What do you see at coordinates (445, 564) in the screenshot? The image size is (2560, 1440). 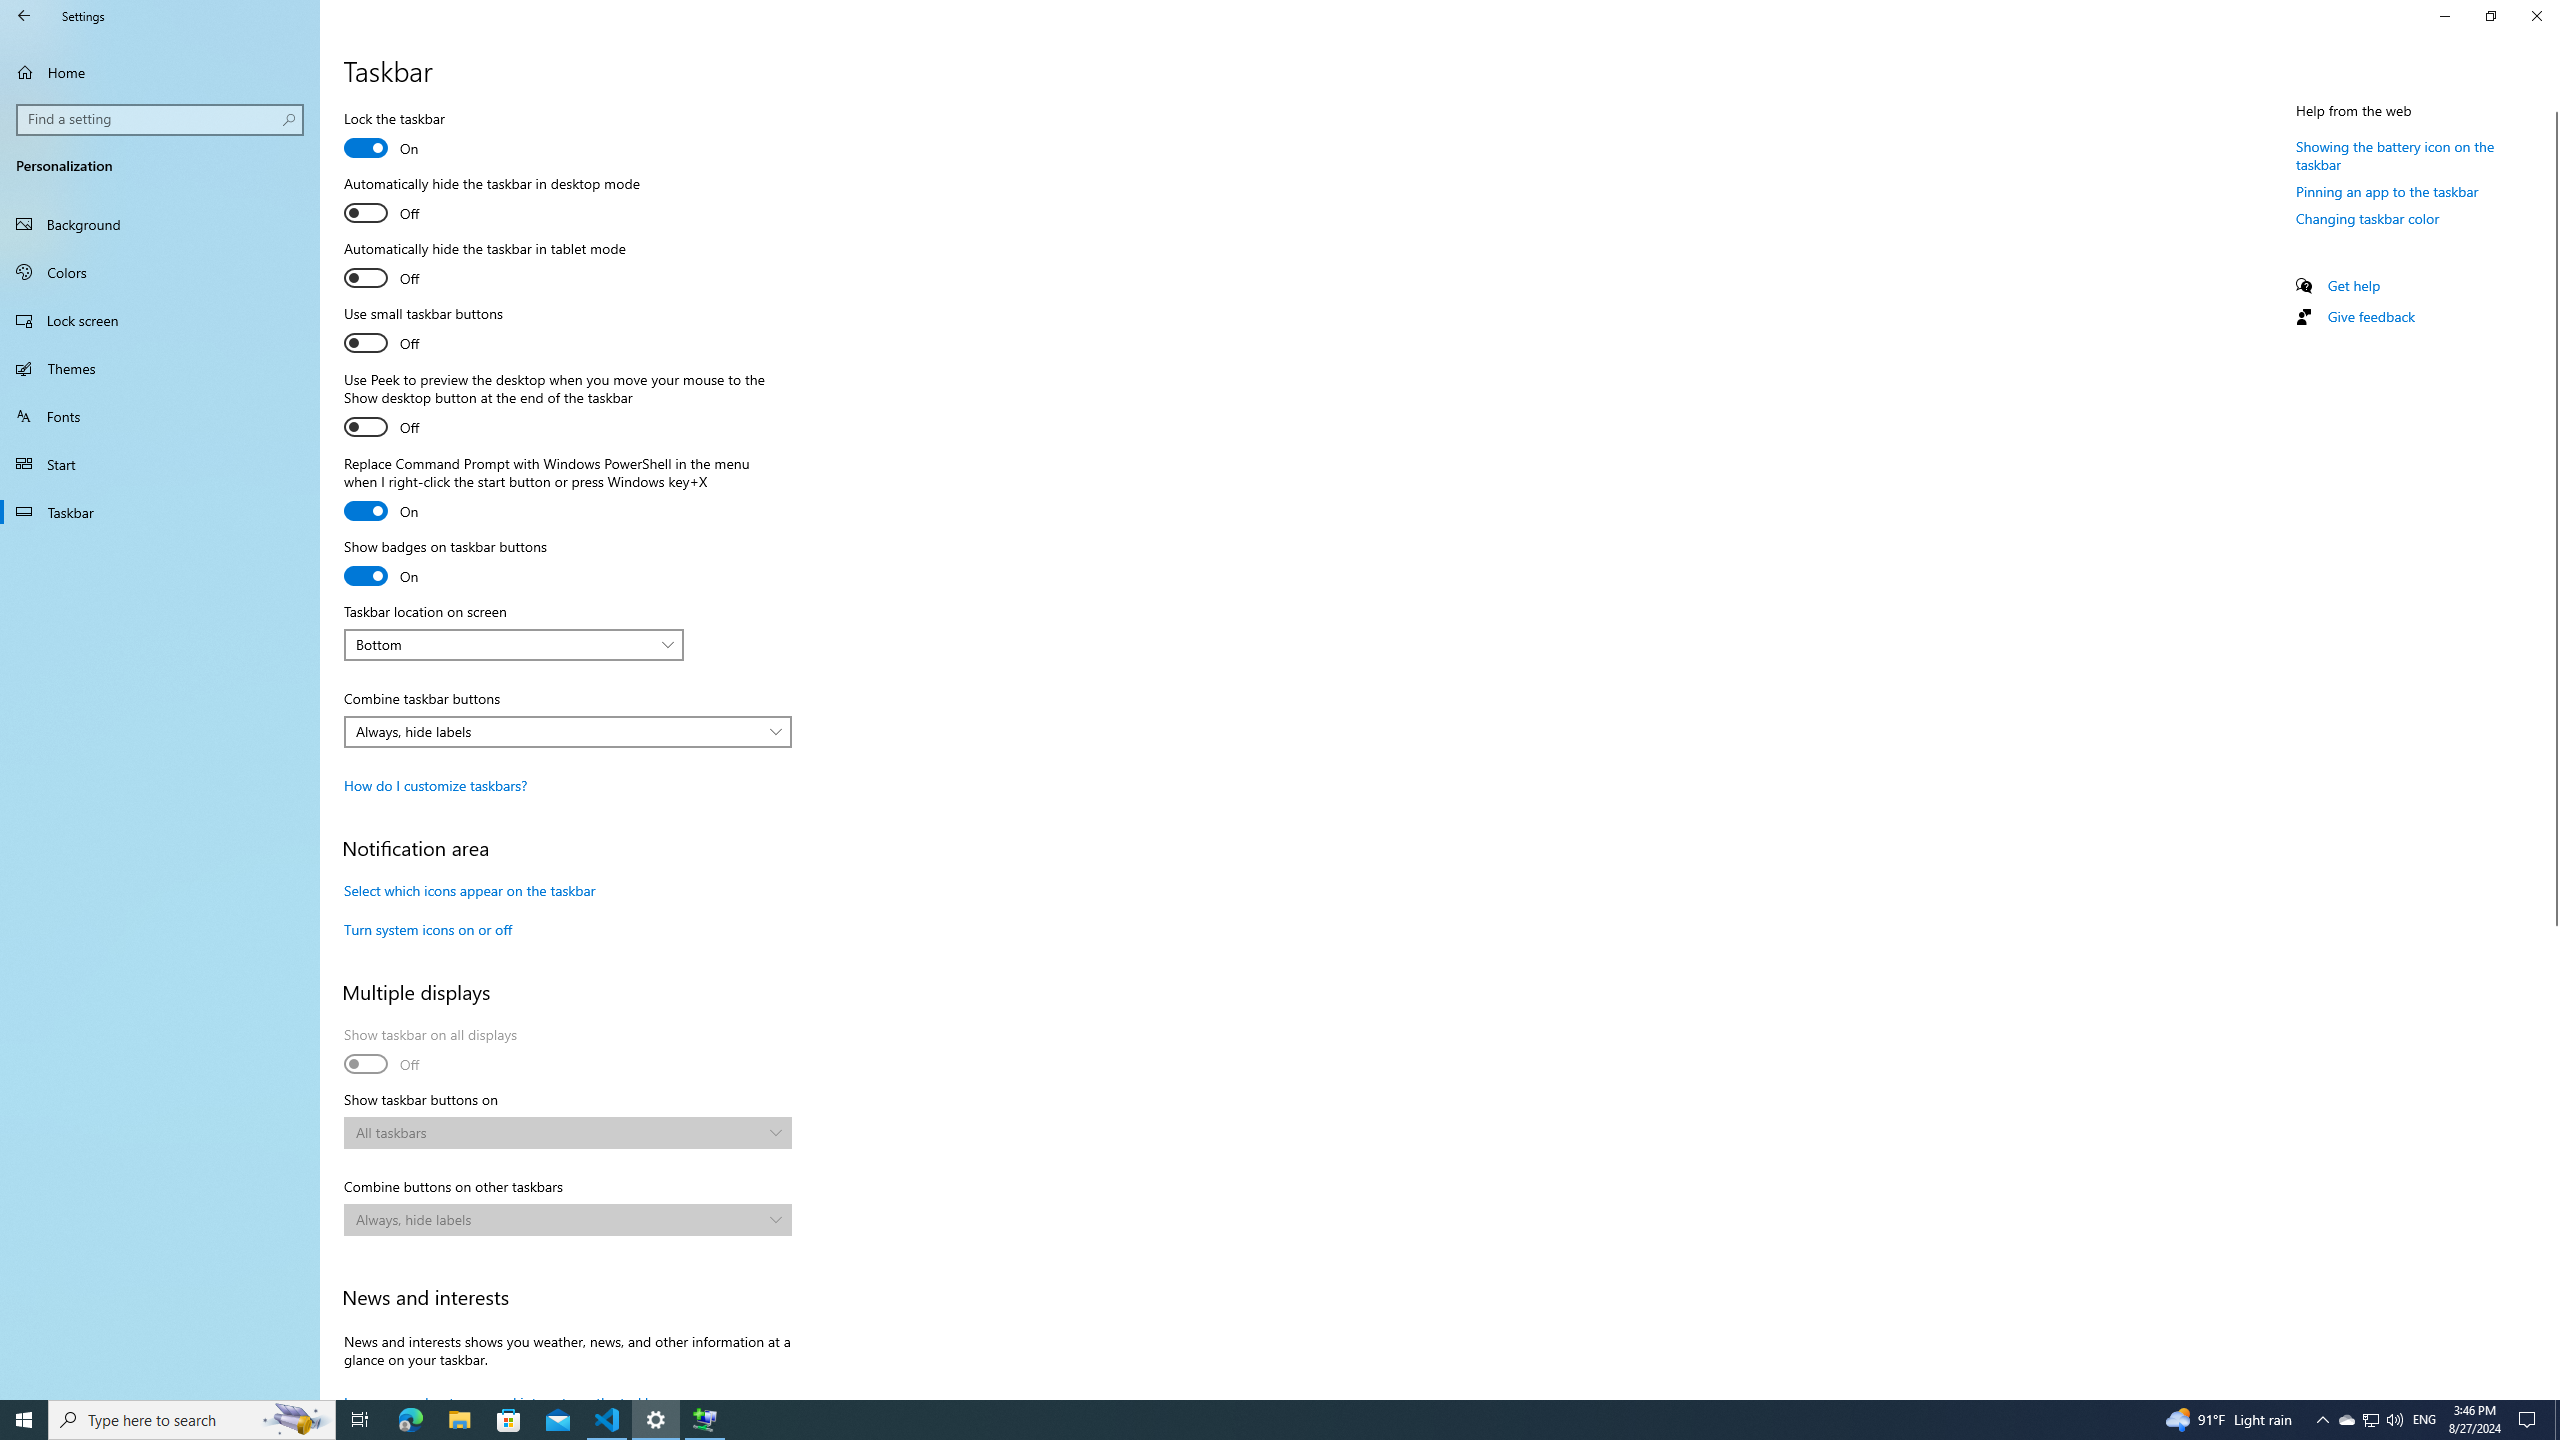 I see `Show badges on taskbar buttons` at bounding box center [445, 564].